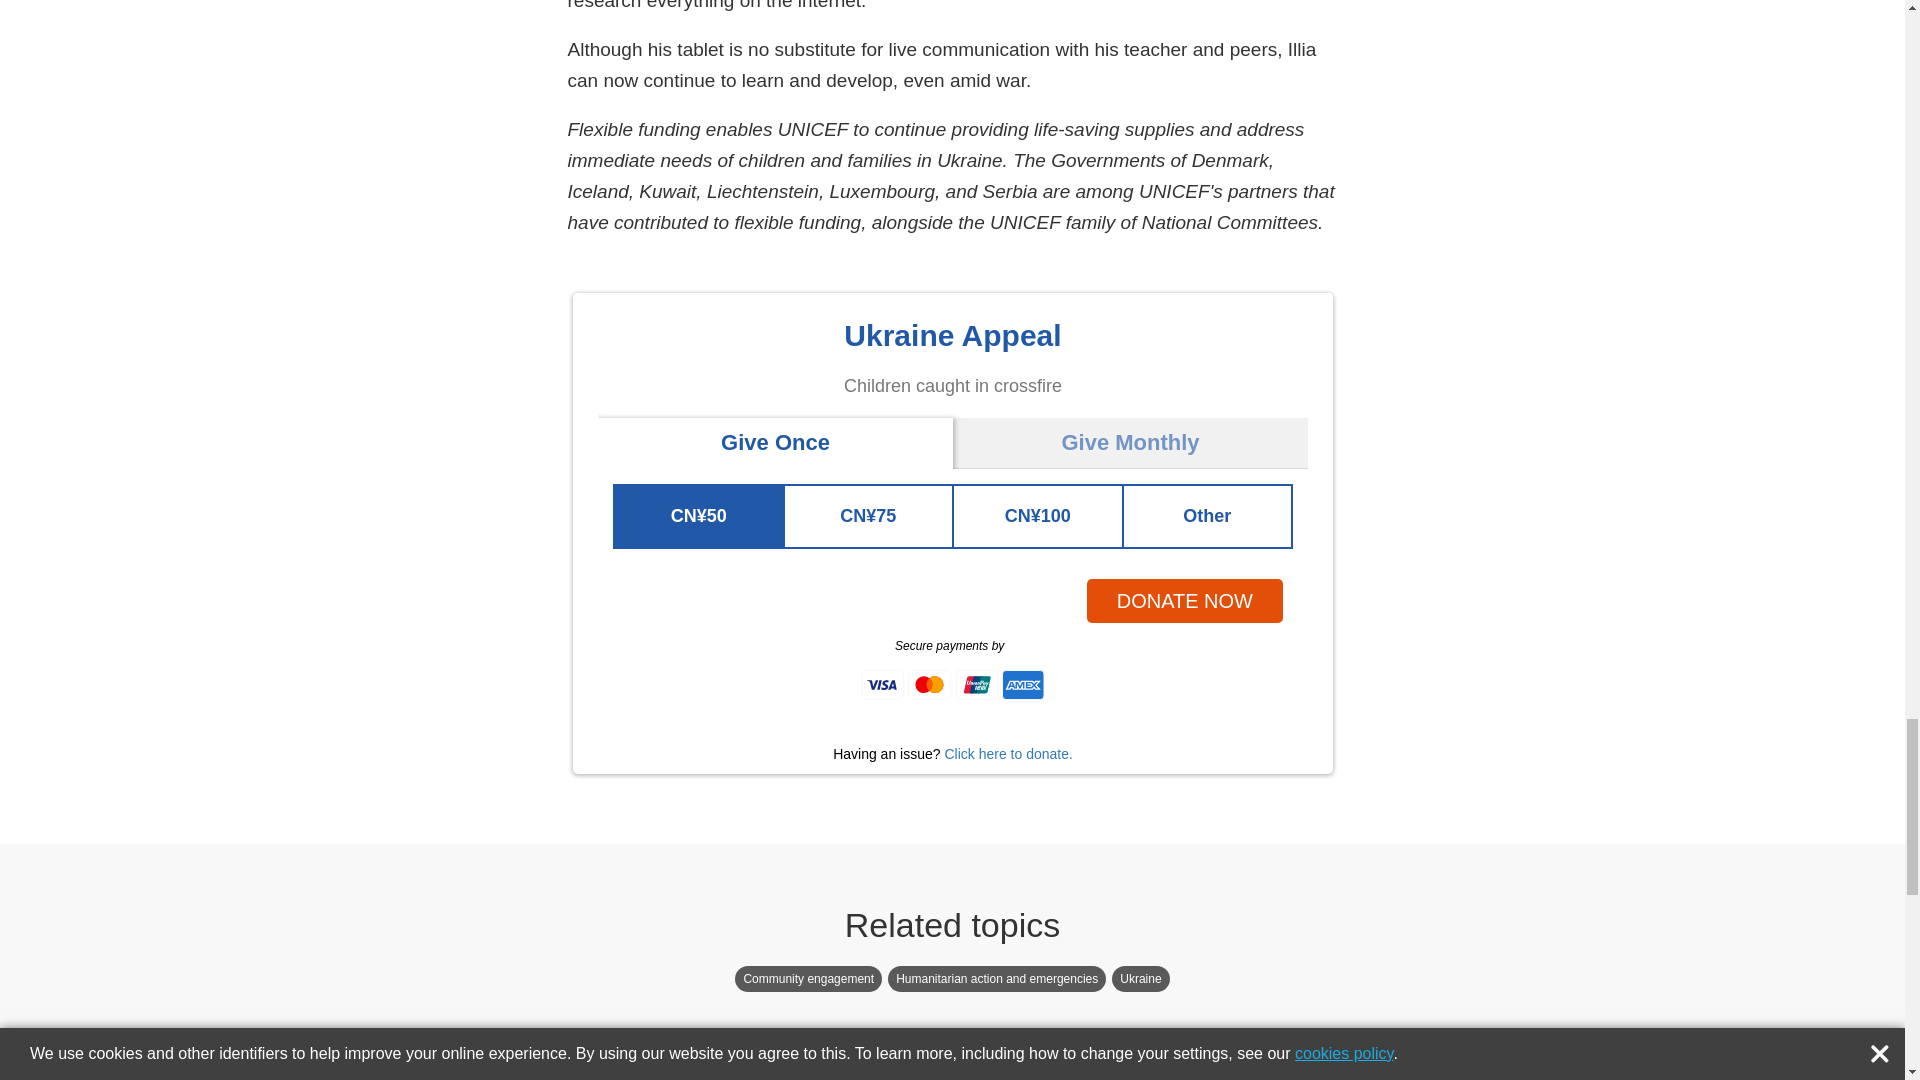 The image size is (1920, 1080). What do you see at coordinates (808, 978) in the screenshot?
I see `Community engagement` at bounding box center [808, 978].